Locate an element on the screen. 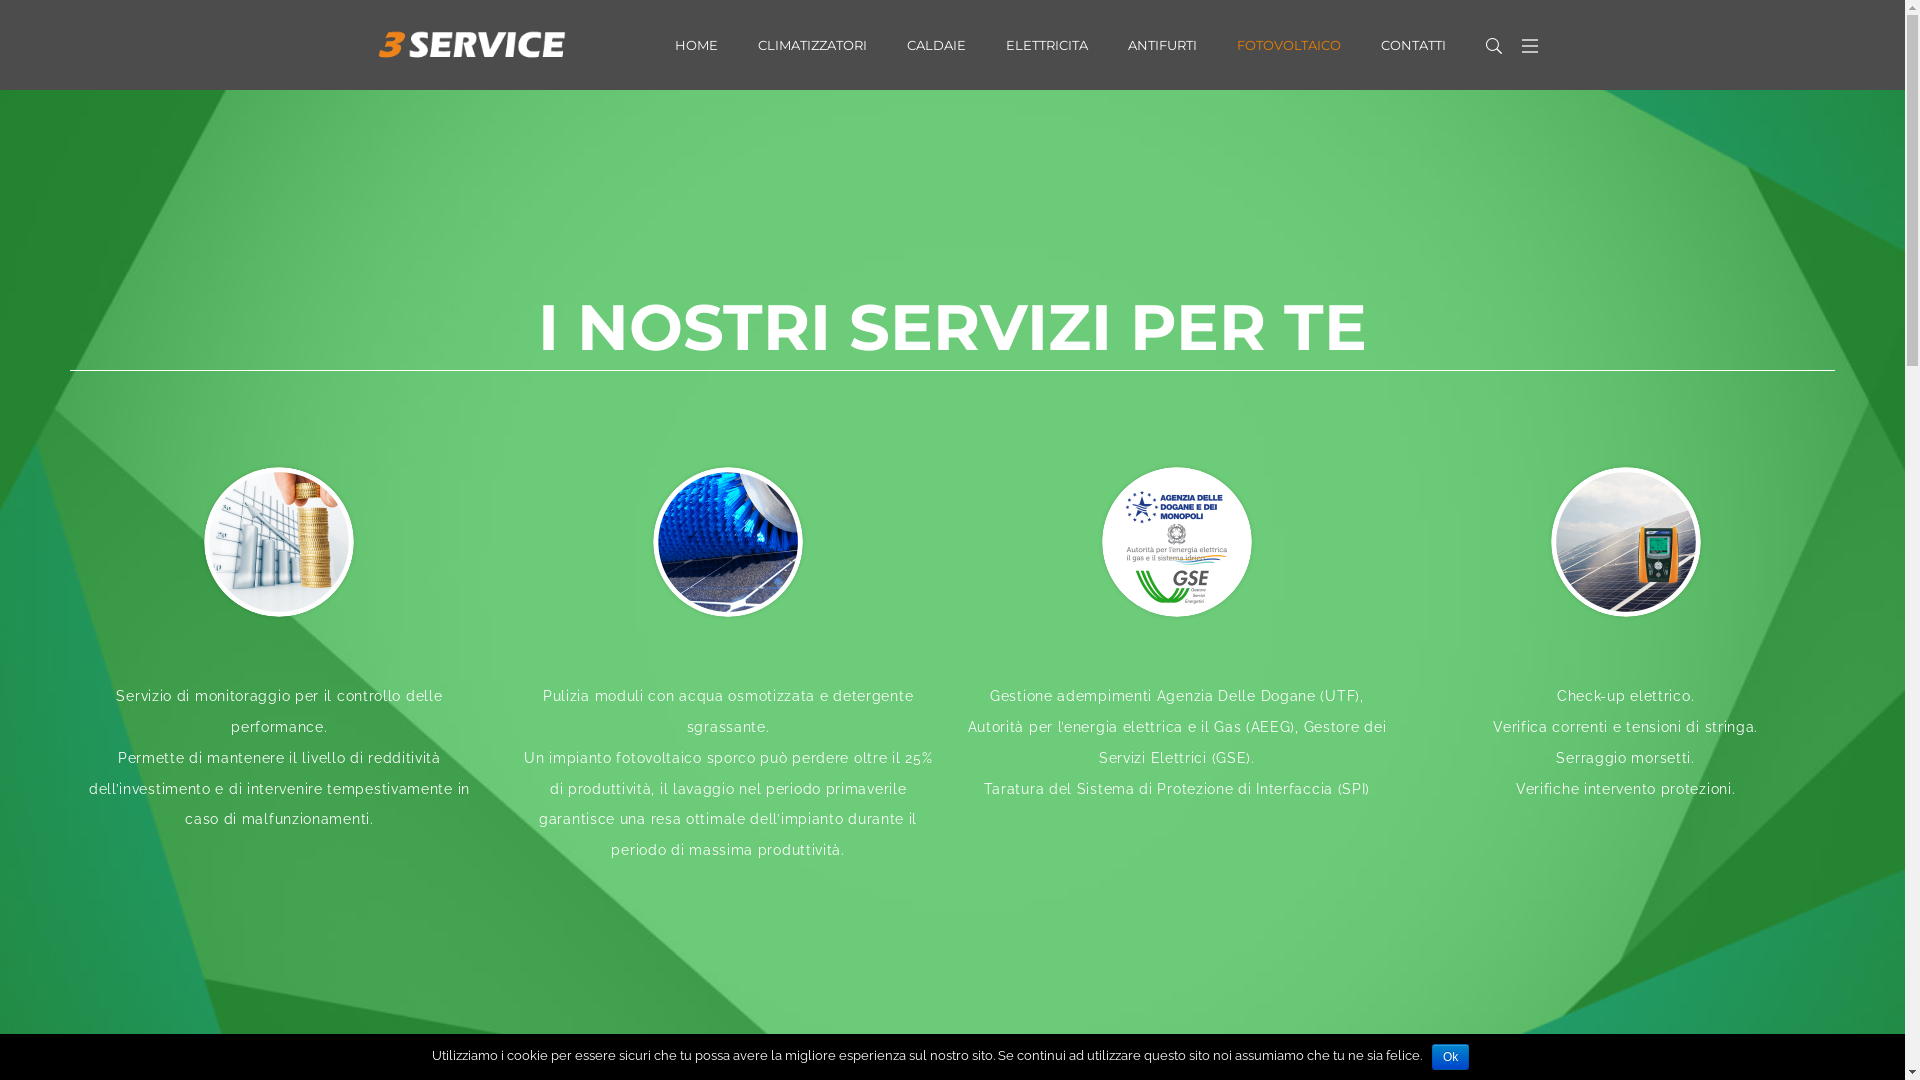  HOME is located at coordinates (696, 45).